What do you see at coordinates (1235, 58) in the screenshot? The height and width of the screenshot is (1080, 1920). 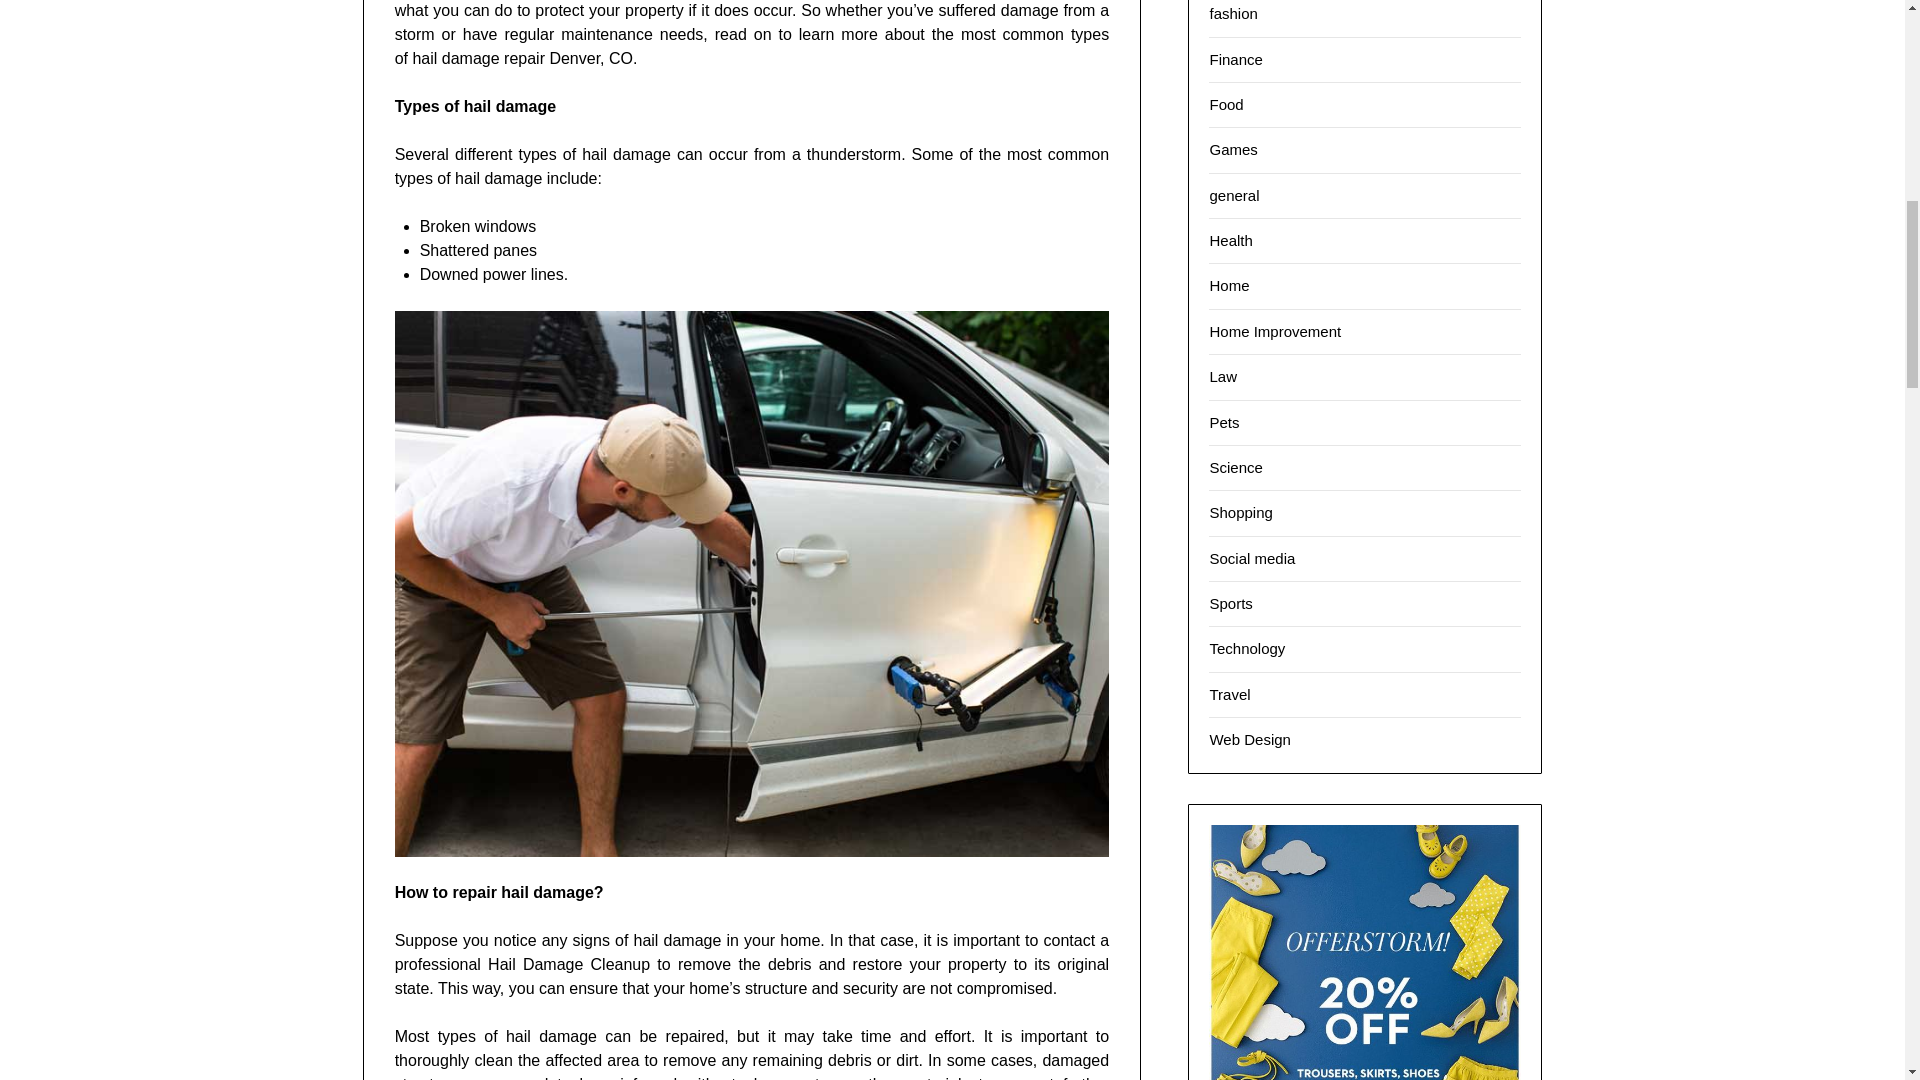 I see `Finance` at bounding box center [1235, 58].